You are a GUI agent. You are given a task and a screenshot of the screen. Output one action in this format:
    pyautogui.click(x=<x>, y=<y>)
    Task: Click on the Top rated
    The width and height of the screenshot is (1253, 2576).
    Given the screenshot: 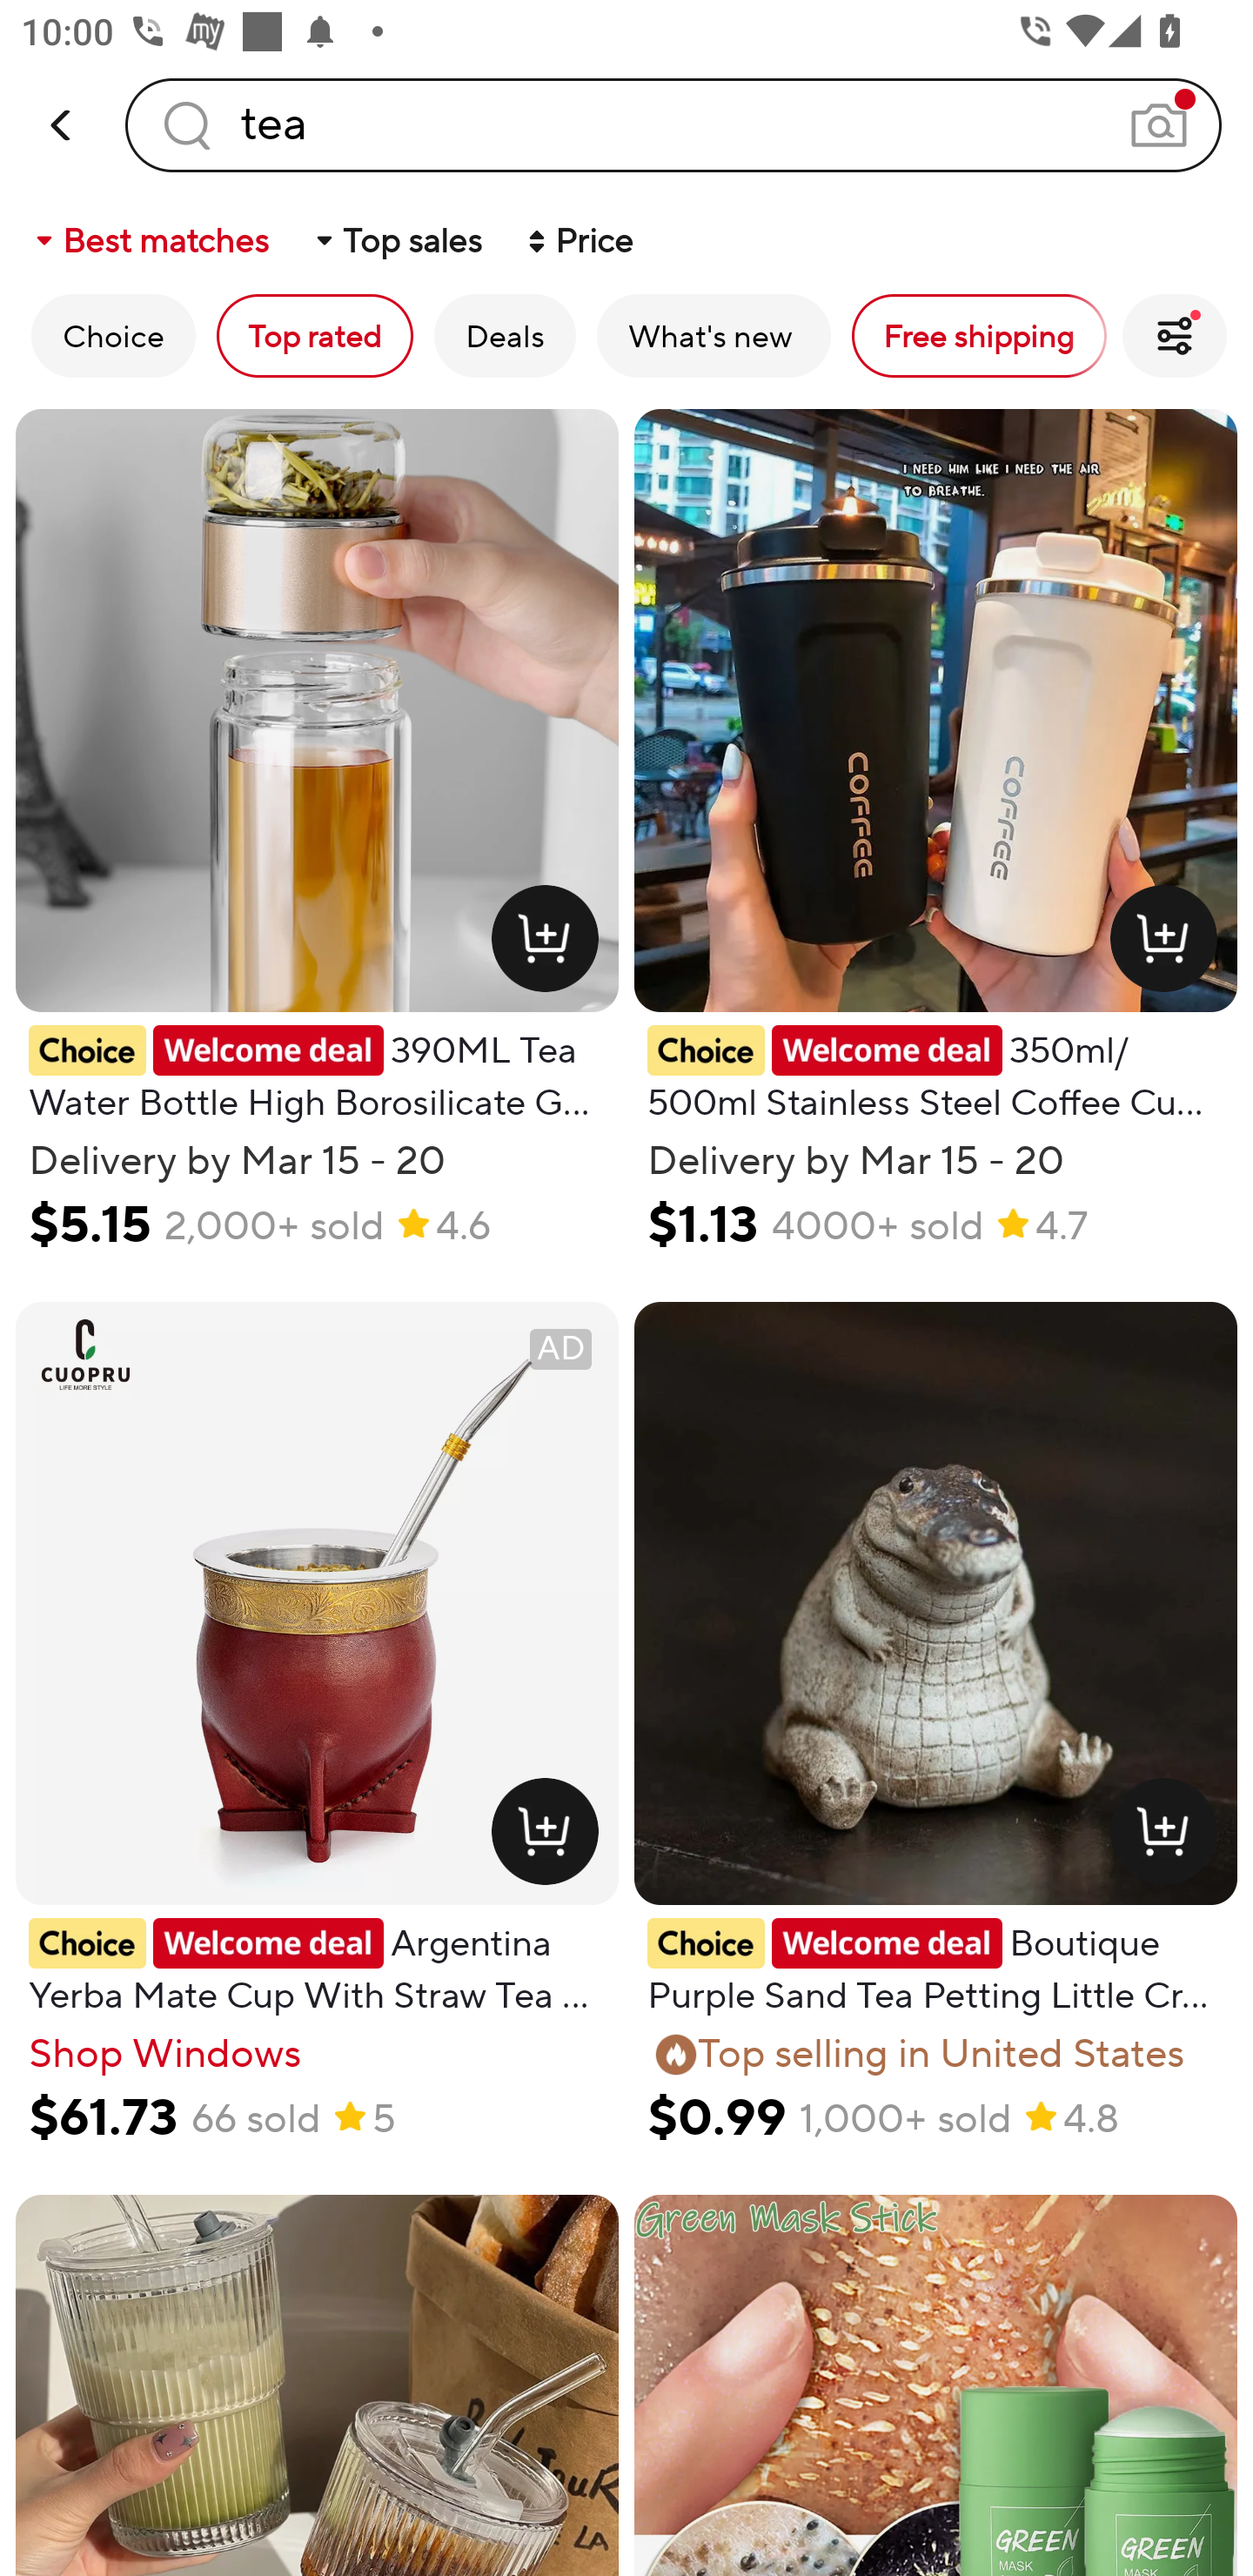 What is the action you would take?
    pyautogui.click(x=315, y=336)
    